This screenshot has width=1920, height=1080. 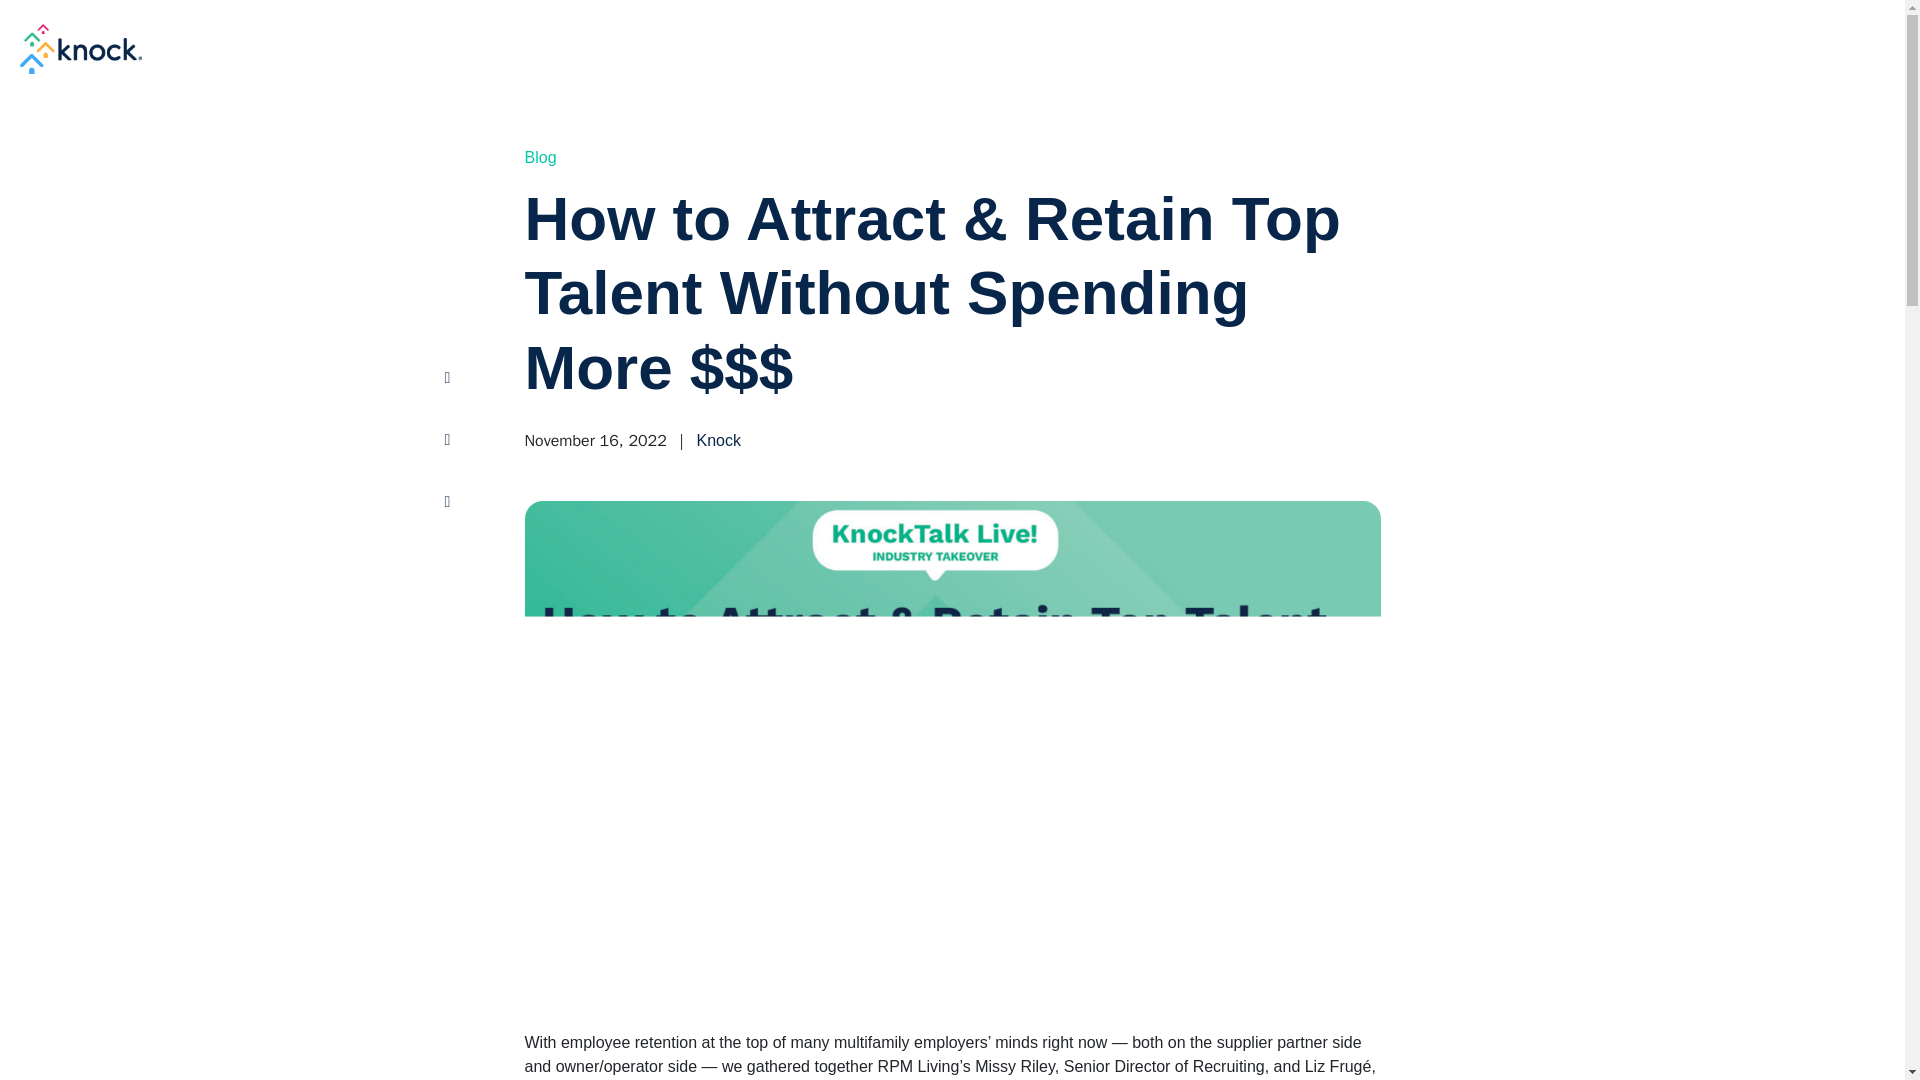 What do you see at coordinates (717, 440) in the screenshot?
I see `Knock` at bounding box center [717, 440].